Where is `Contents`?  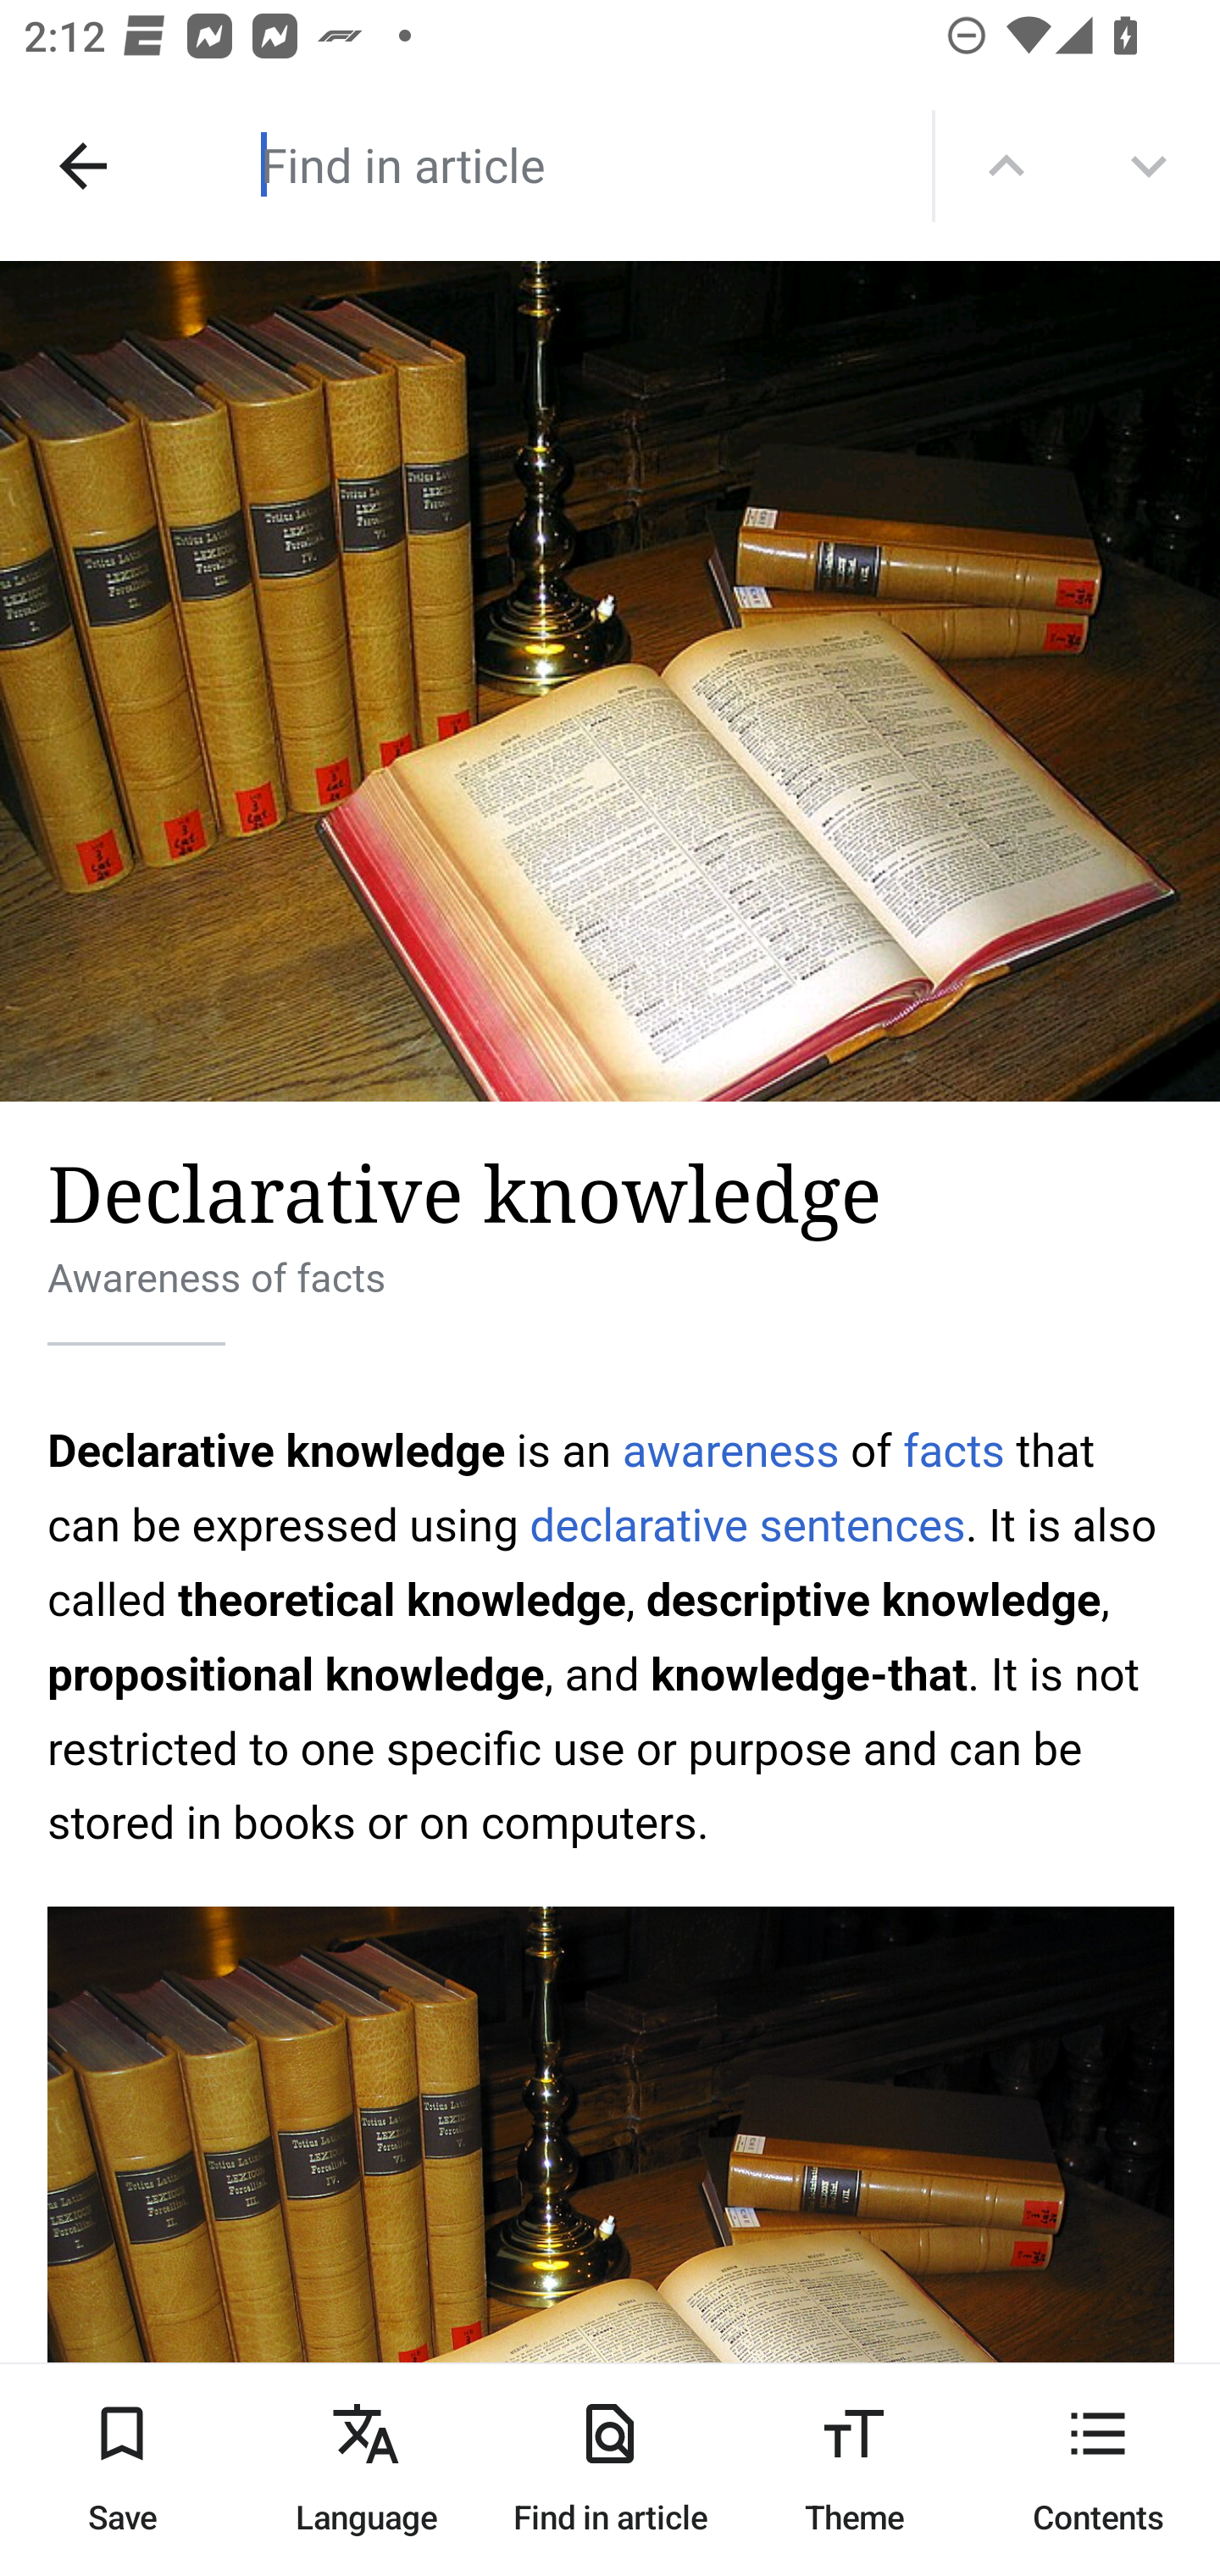
Contents is located at coordinates (1098, 2469).